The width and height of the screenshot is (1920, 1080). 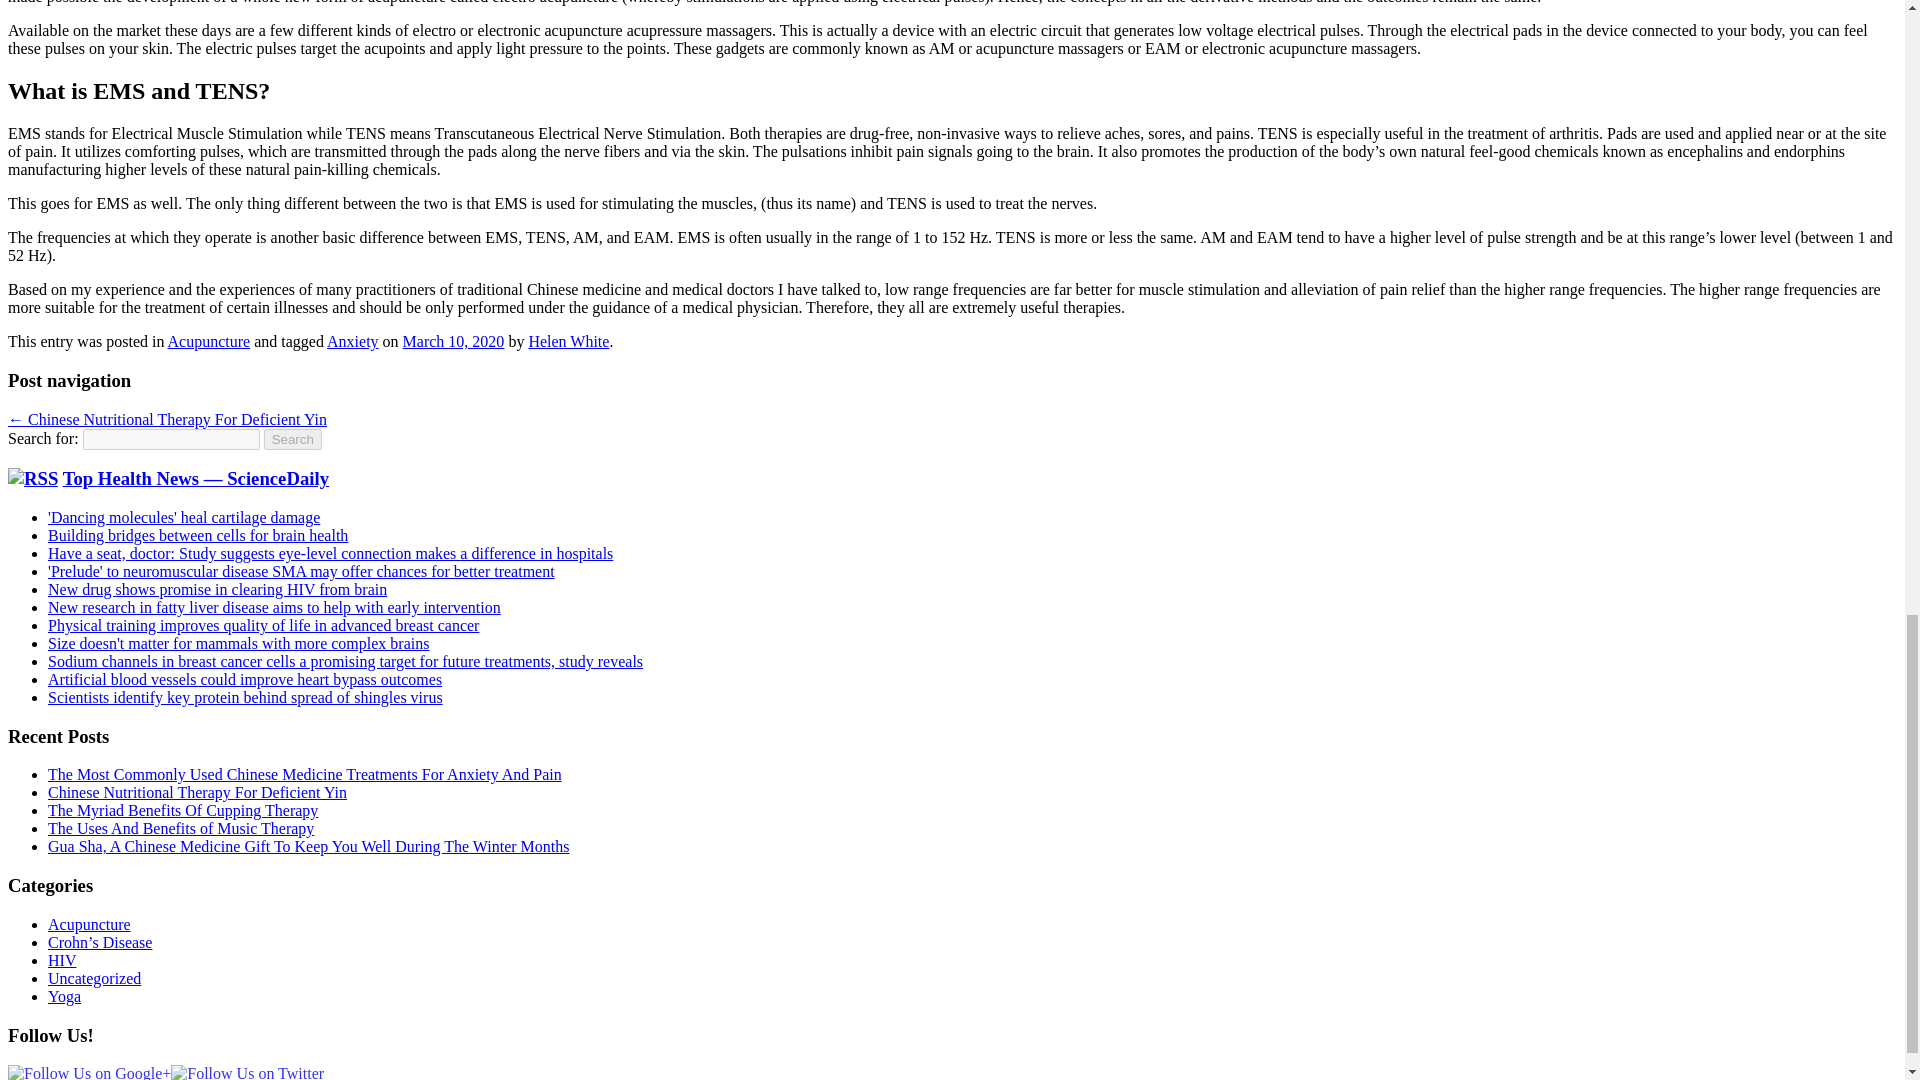 I want to click on Uncategorized, so click(x=94, y=978).